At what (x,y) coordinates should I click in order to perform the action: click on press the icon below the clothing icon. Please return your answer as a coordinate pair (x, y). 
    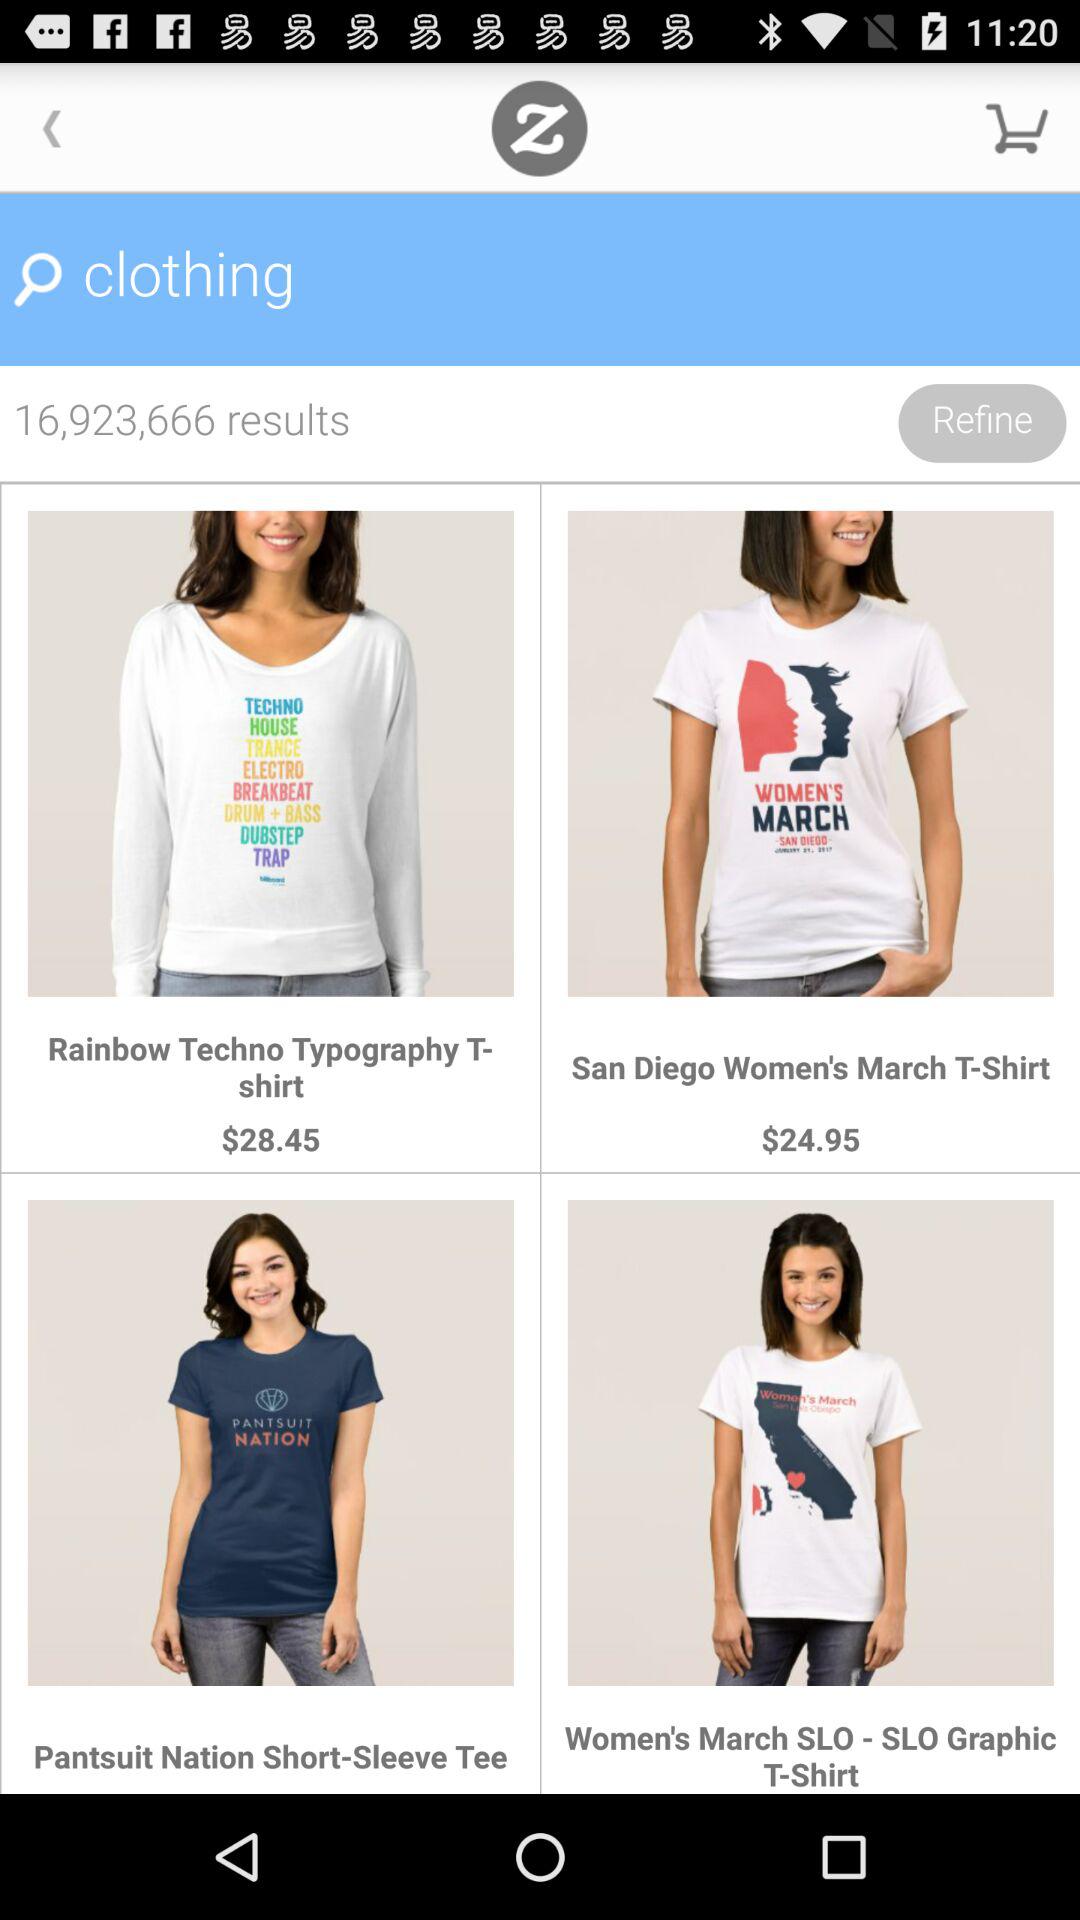
    Looking at the image, I should click on (982, 423).